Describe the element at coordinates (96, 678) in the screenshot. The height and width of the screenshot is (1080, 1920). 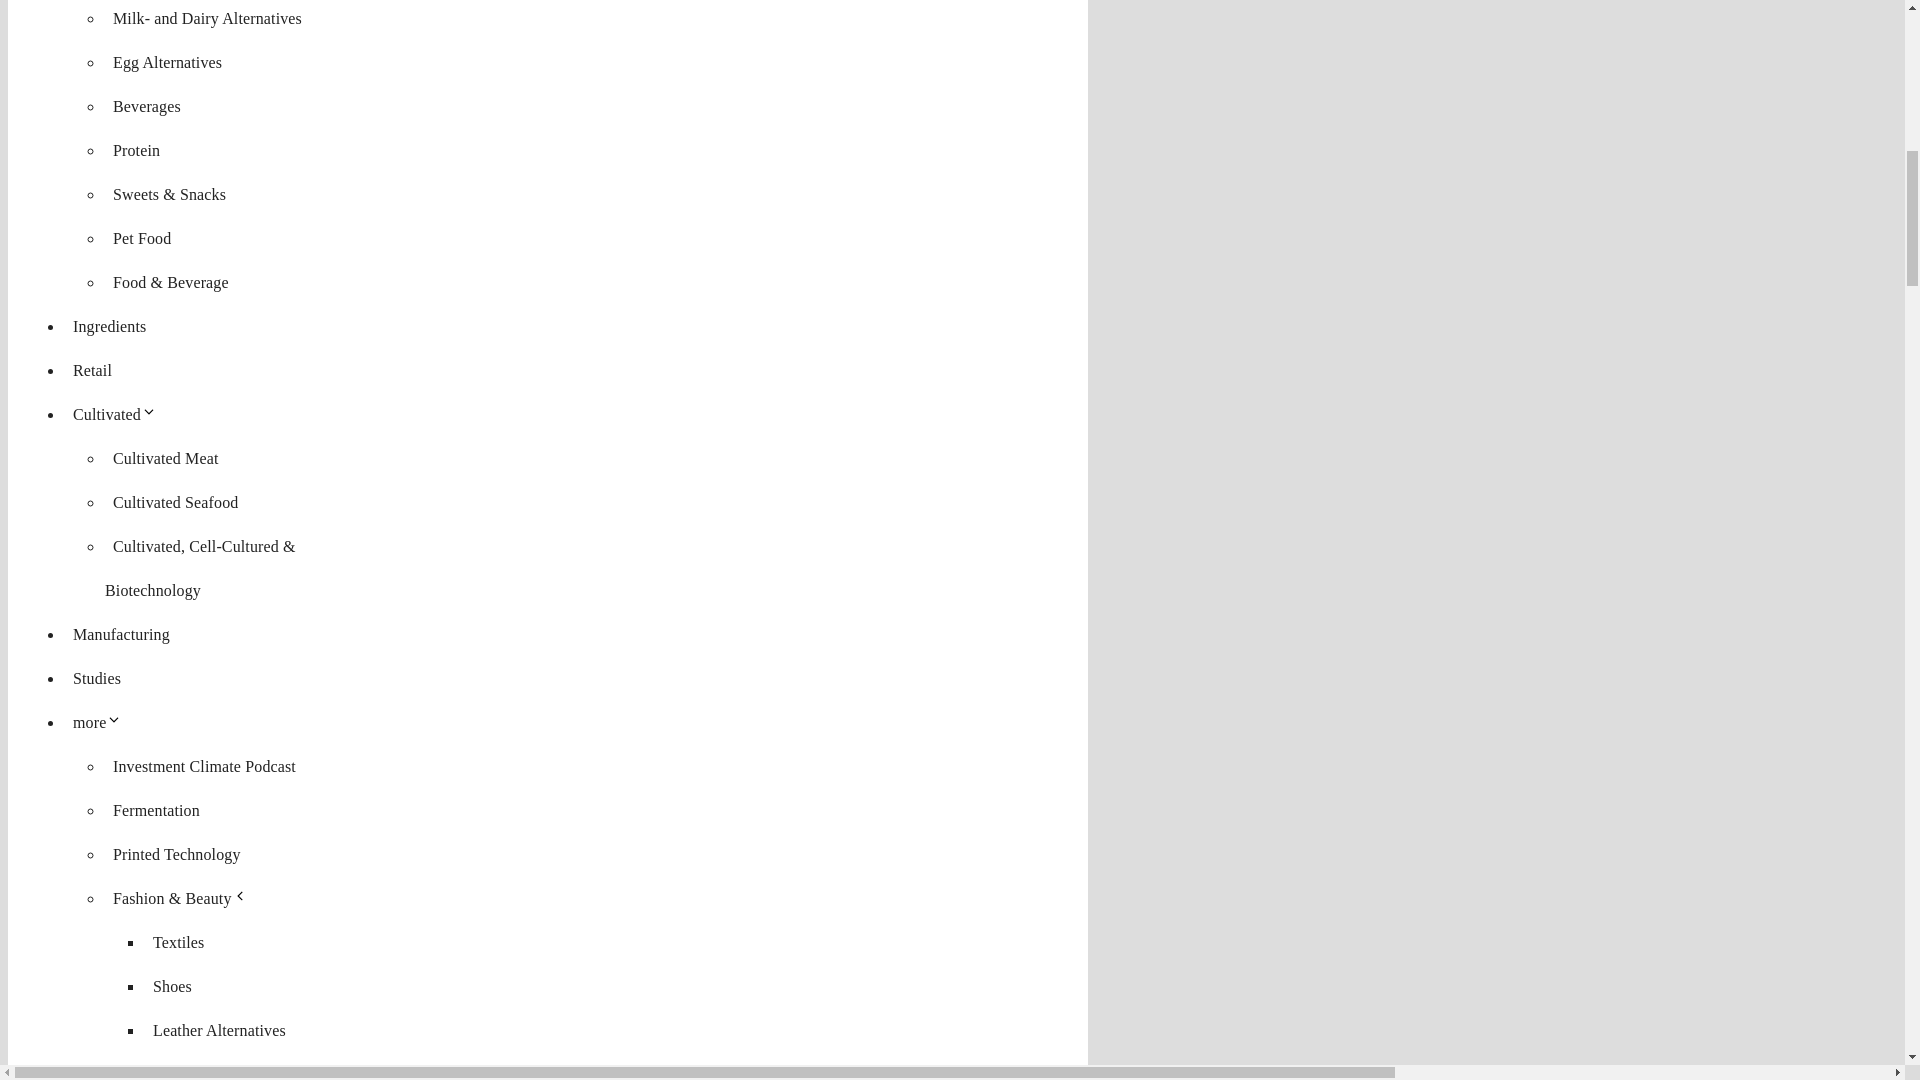
I see `Studies` at that location.